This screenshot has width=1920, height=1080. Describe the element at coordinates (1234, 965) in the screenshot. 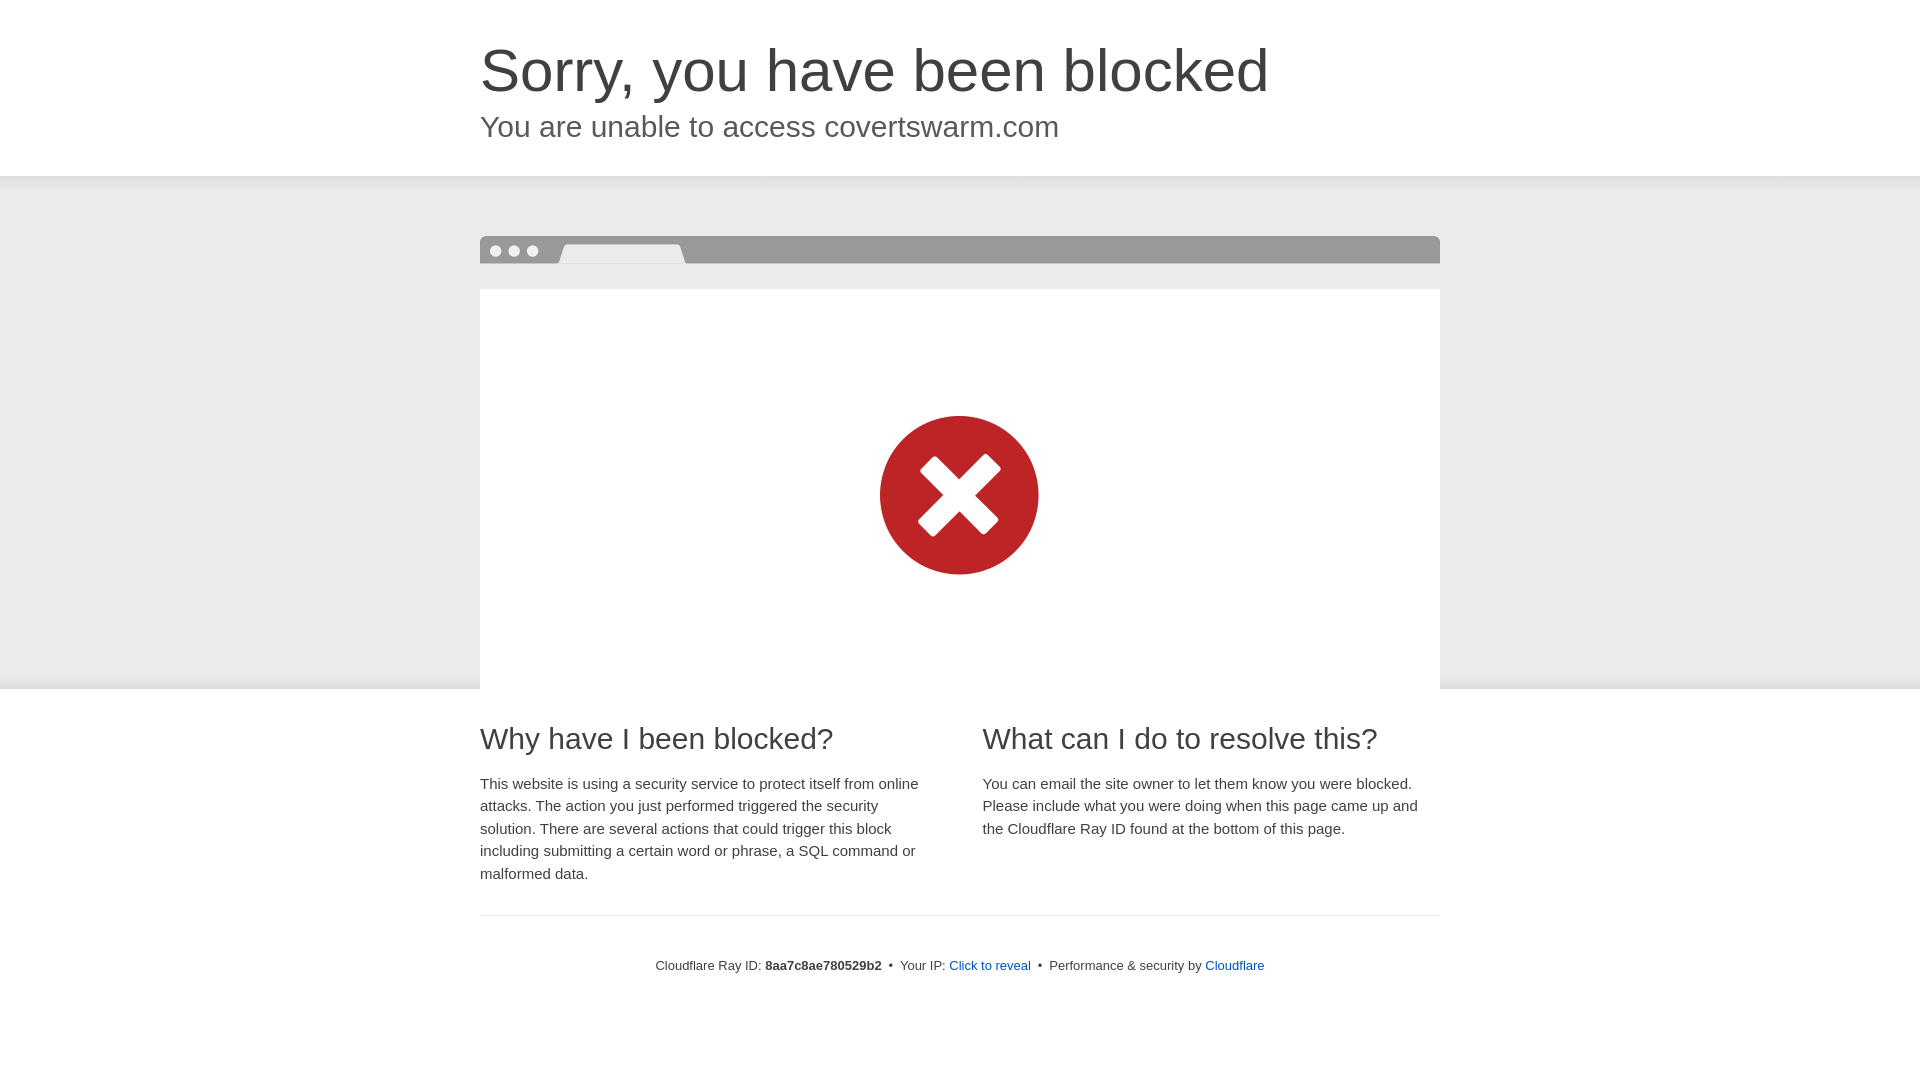

I see `Cloudflare` at that location.